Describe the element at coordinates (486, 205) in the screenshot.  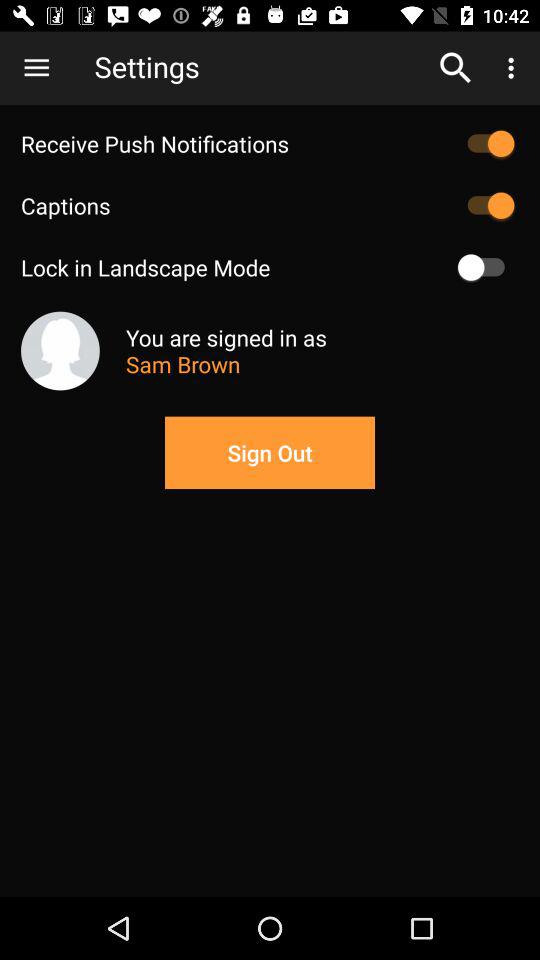
I see `on or off` at that location.